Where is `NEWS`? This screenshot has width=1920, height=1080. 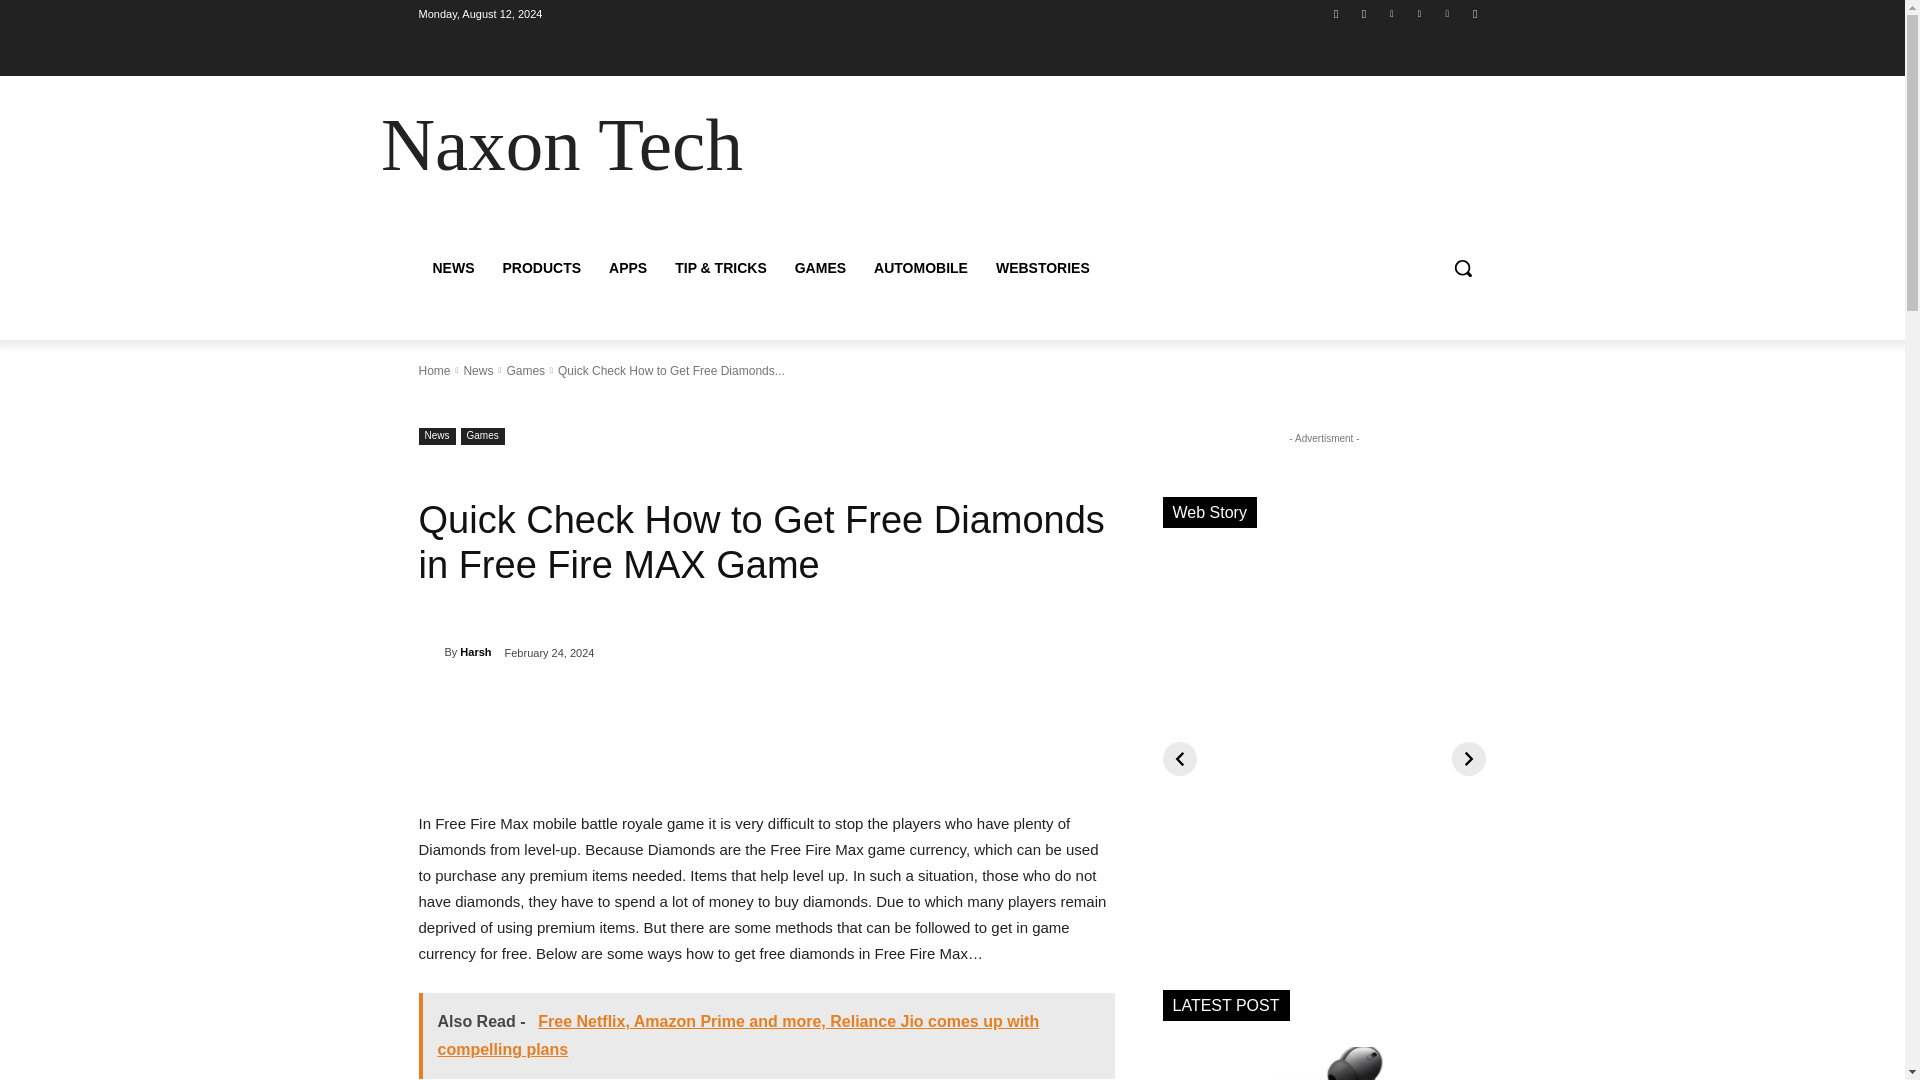 NEWS is located at coordinates (452, 268).